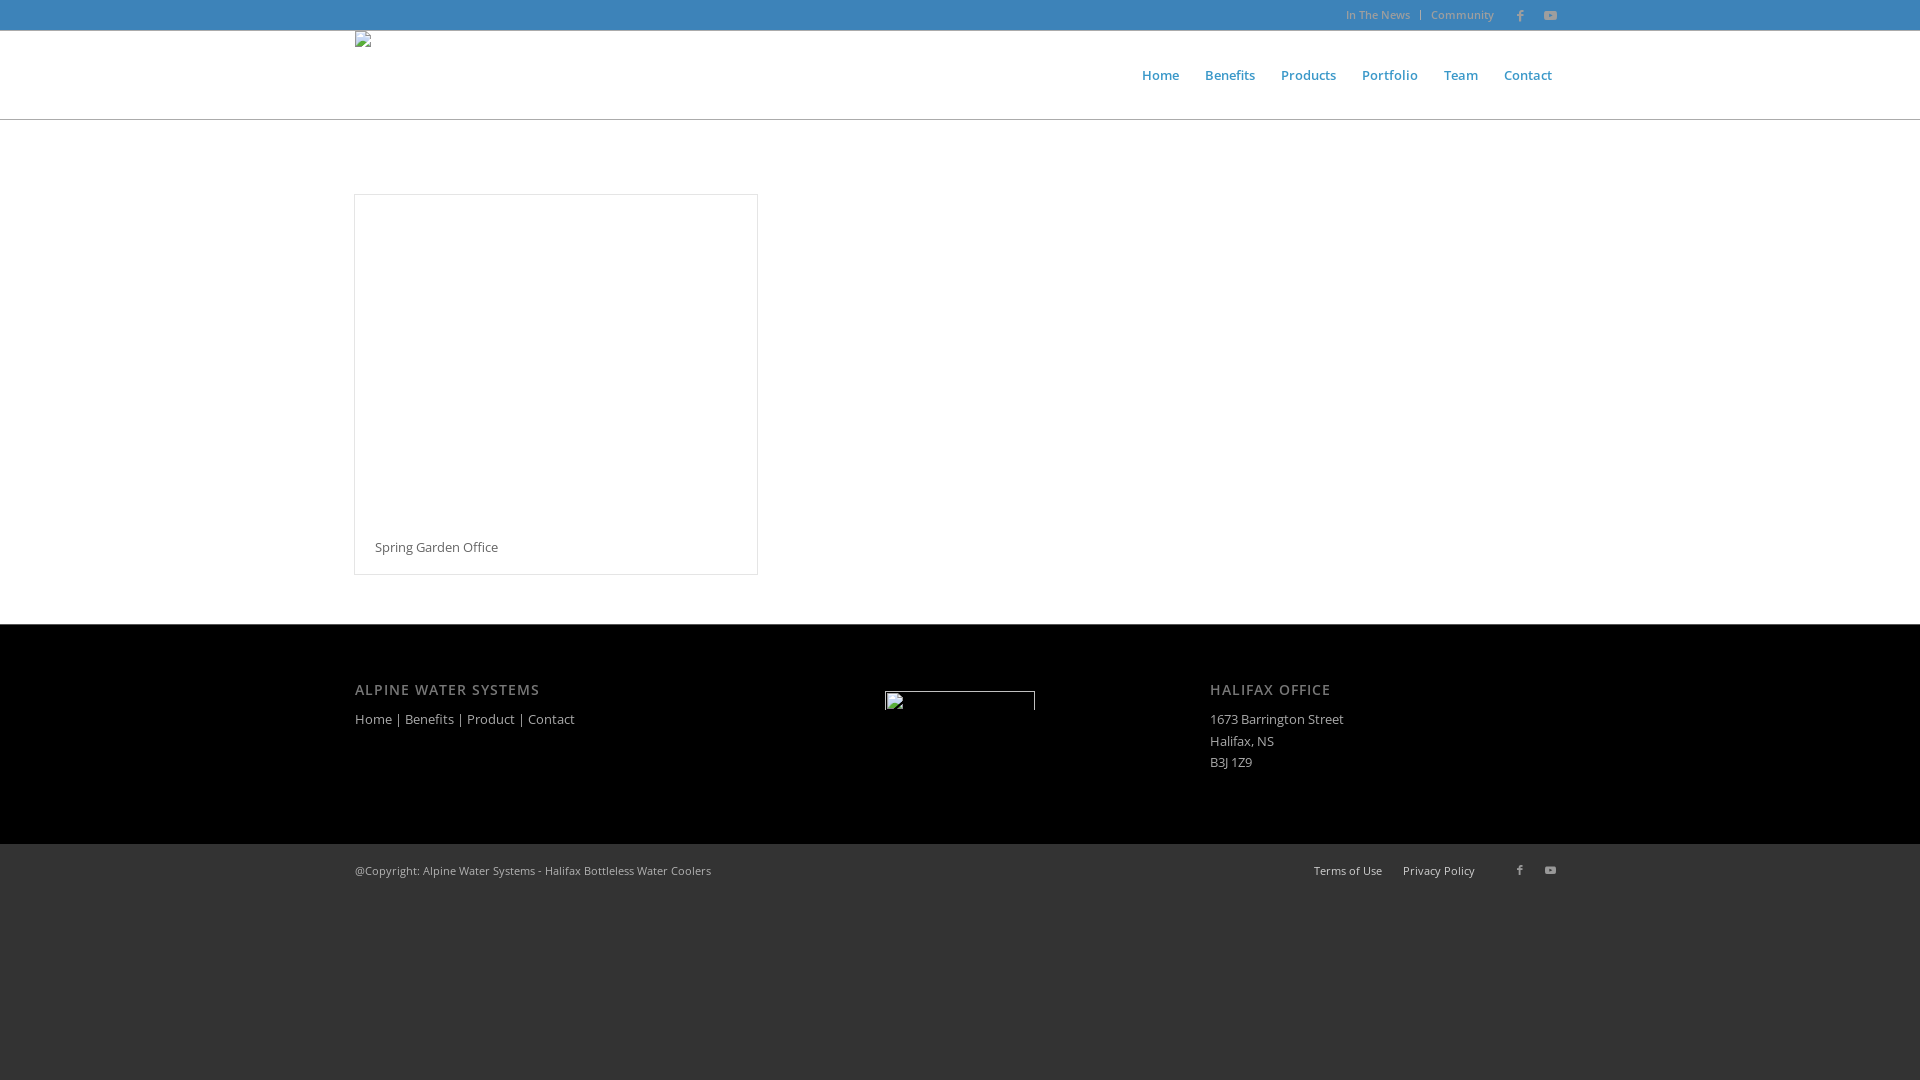  Describe the element at coordinates (491, 719) in the screenshot. I see `Product` at that location.